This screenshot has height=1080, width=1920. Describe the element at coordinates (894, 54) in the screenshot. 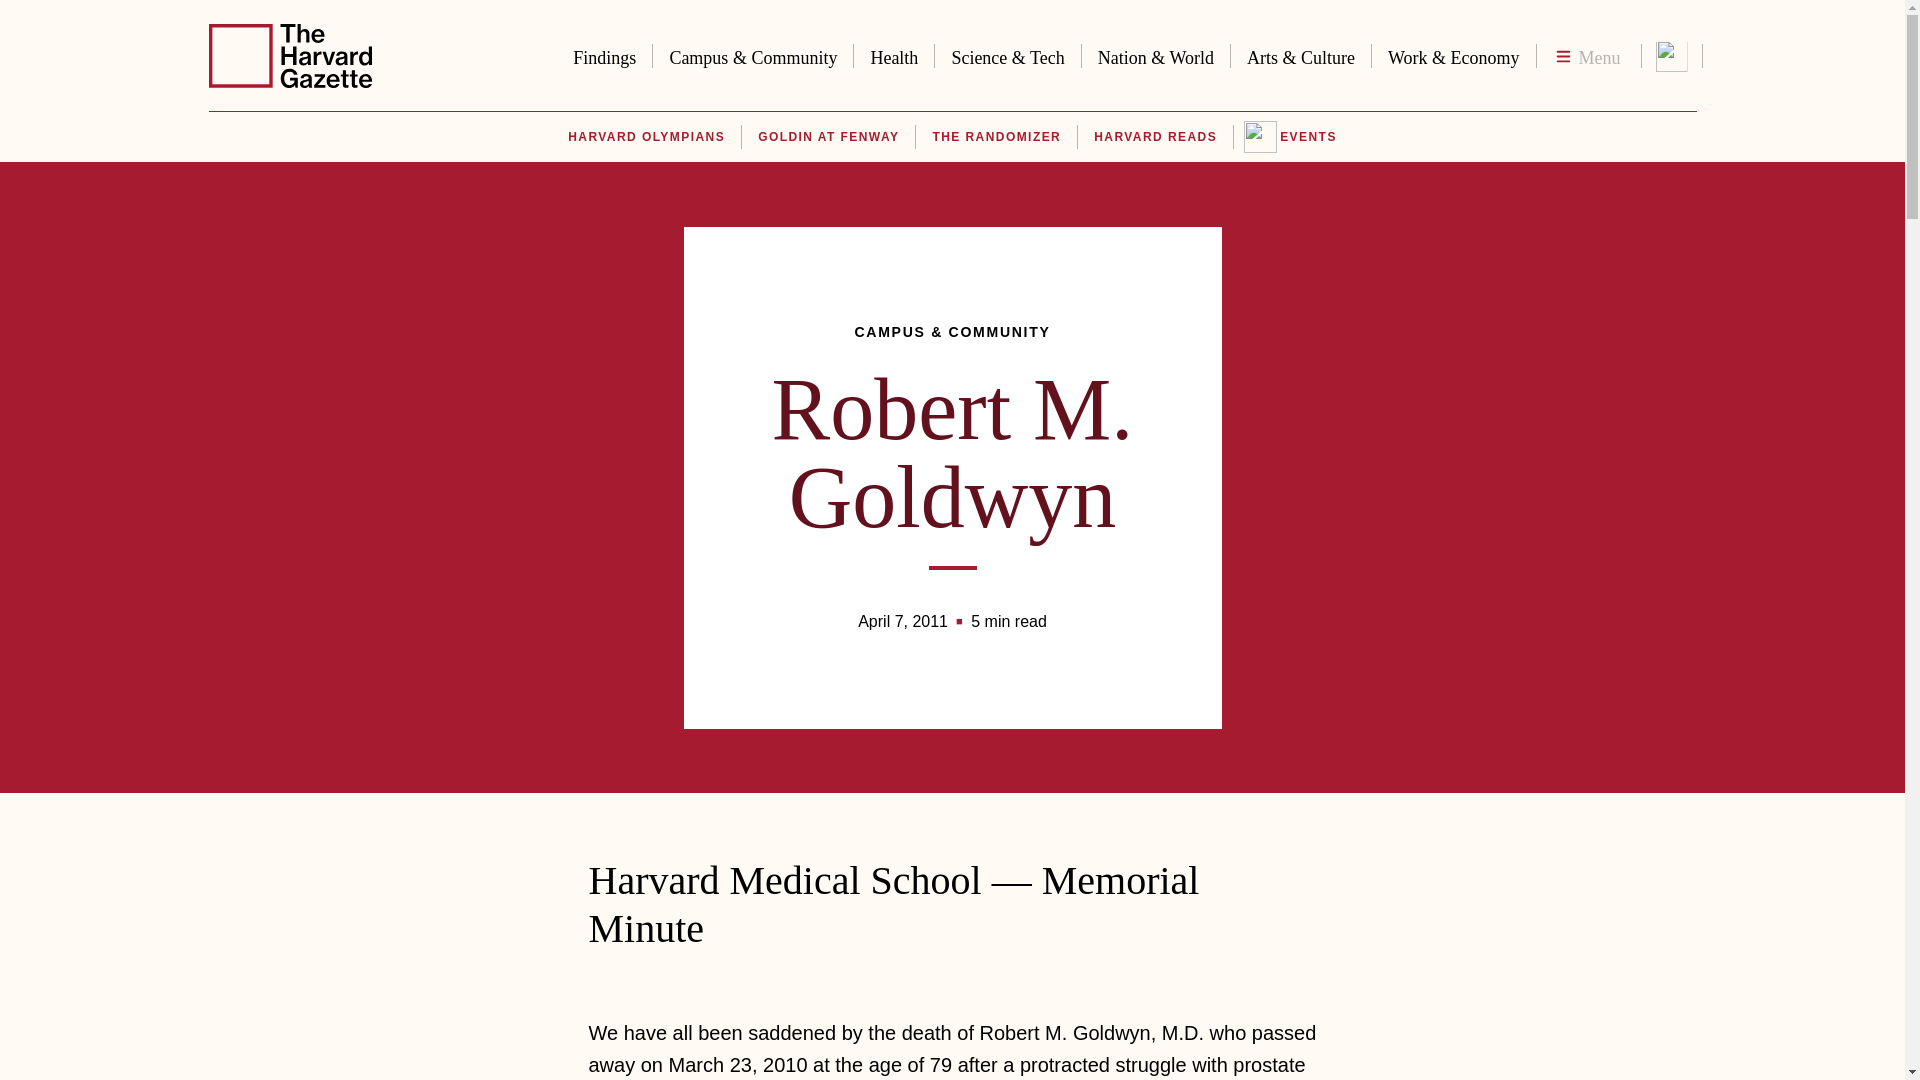

I see `Health` at that location.